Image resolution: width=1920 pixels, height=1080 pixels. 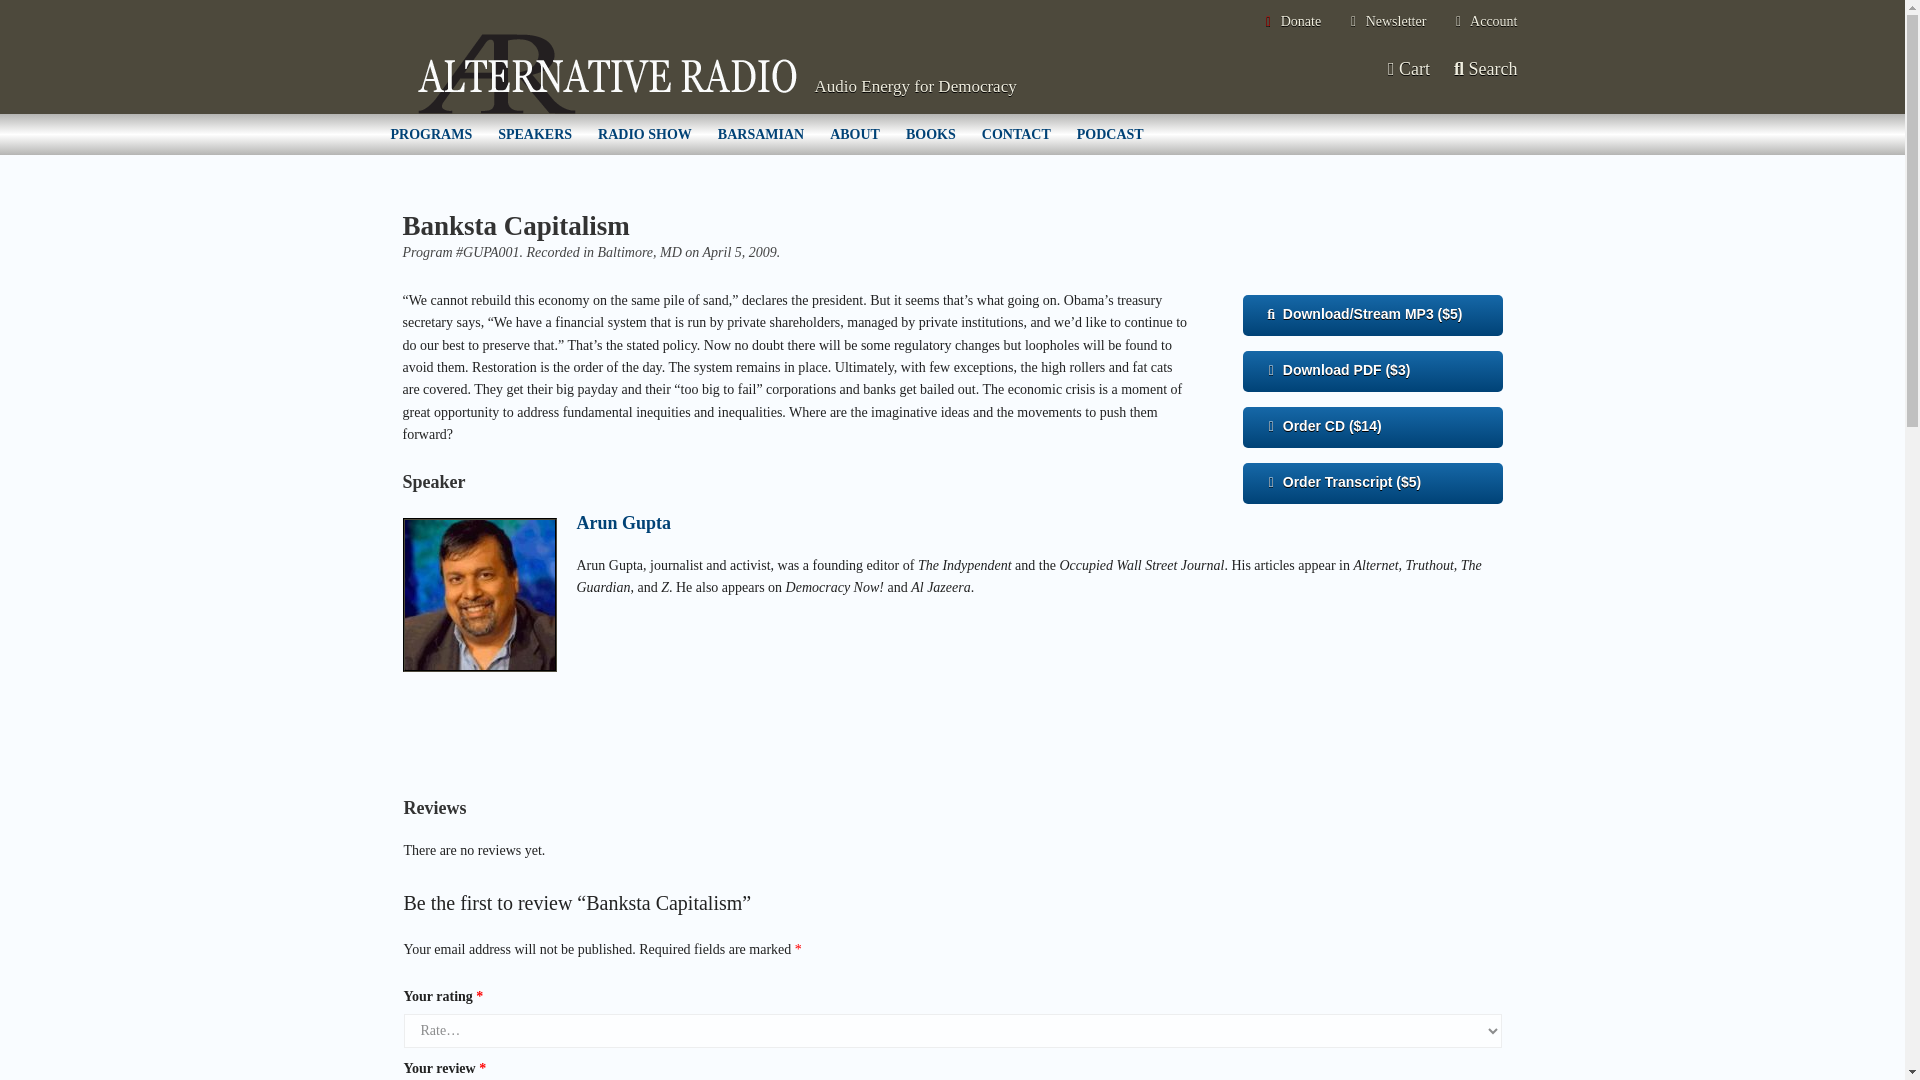 I want to click on PROGRAMS, so click(x=432, y=134).